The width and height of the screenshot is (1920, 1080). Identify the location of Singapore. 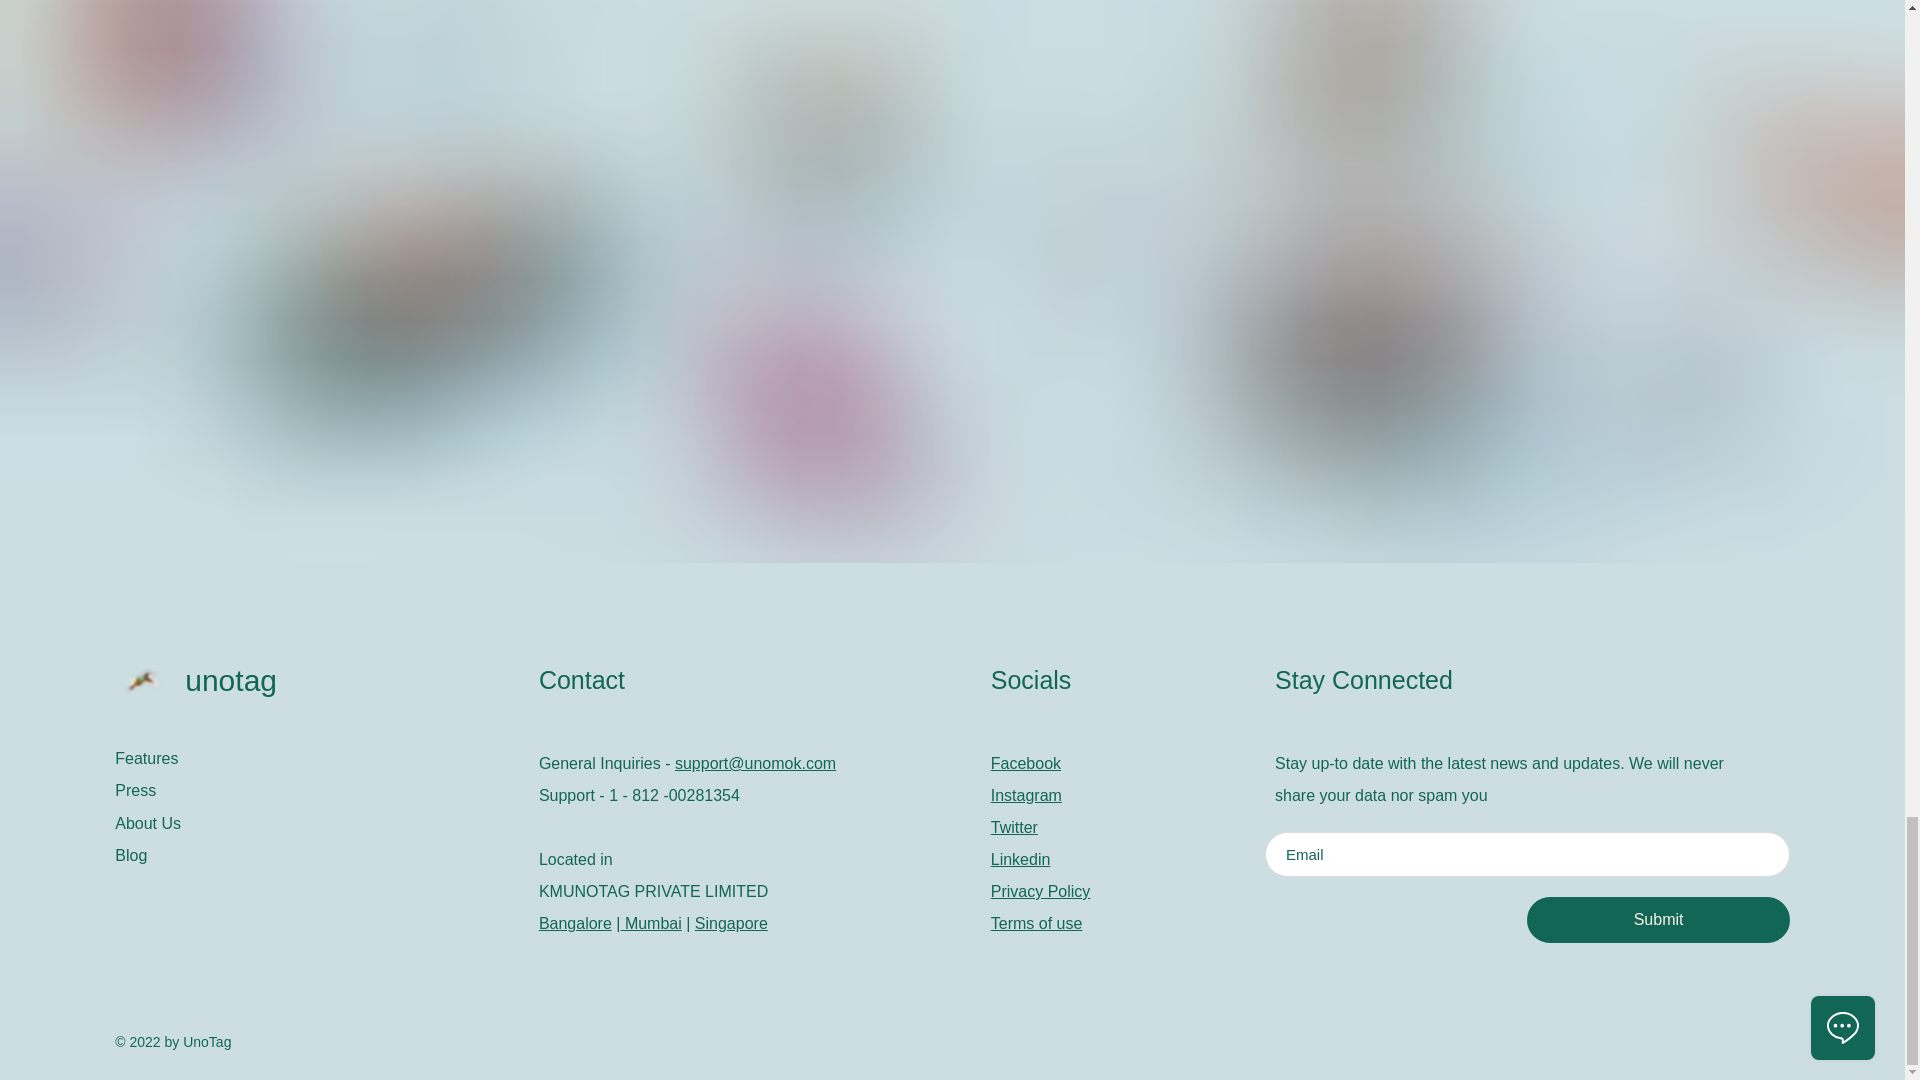
(732, 923).